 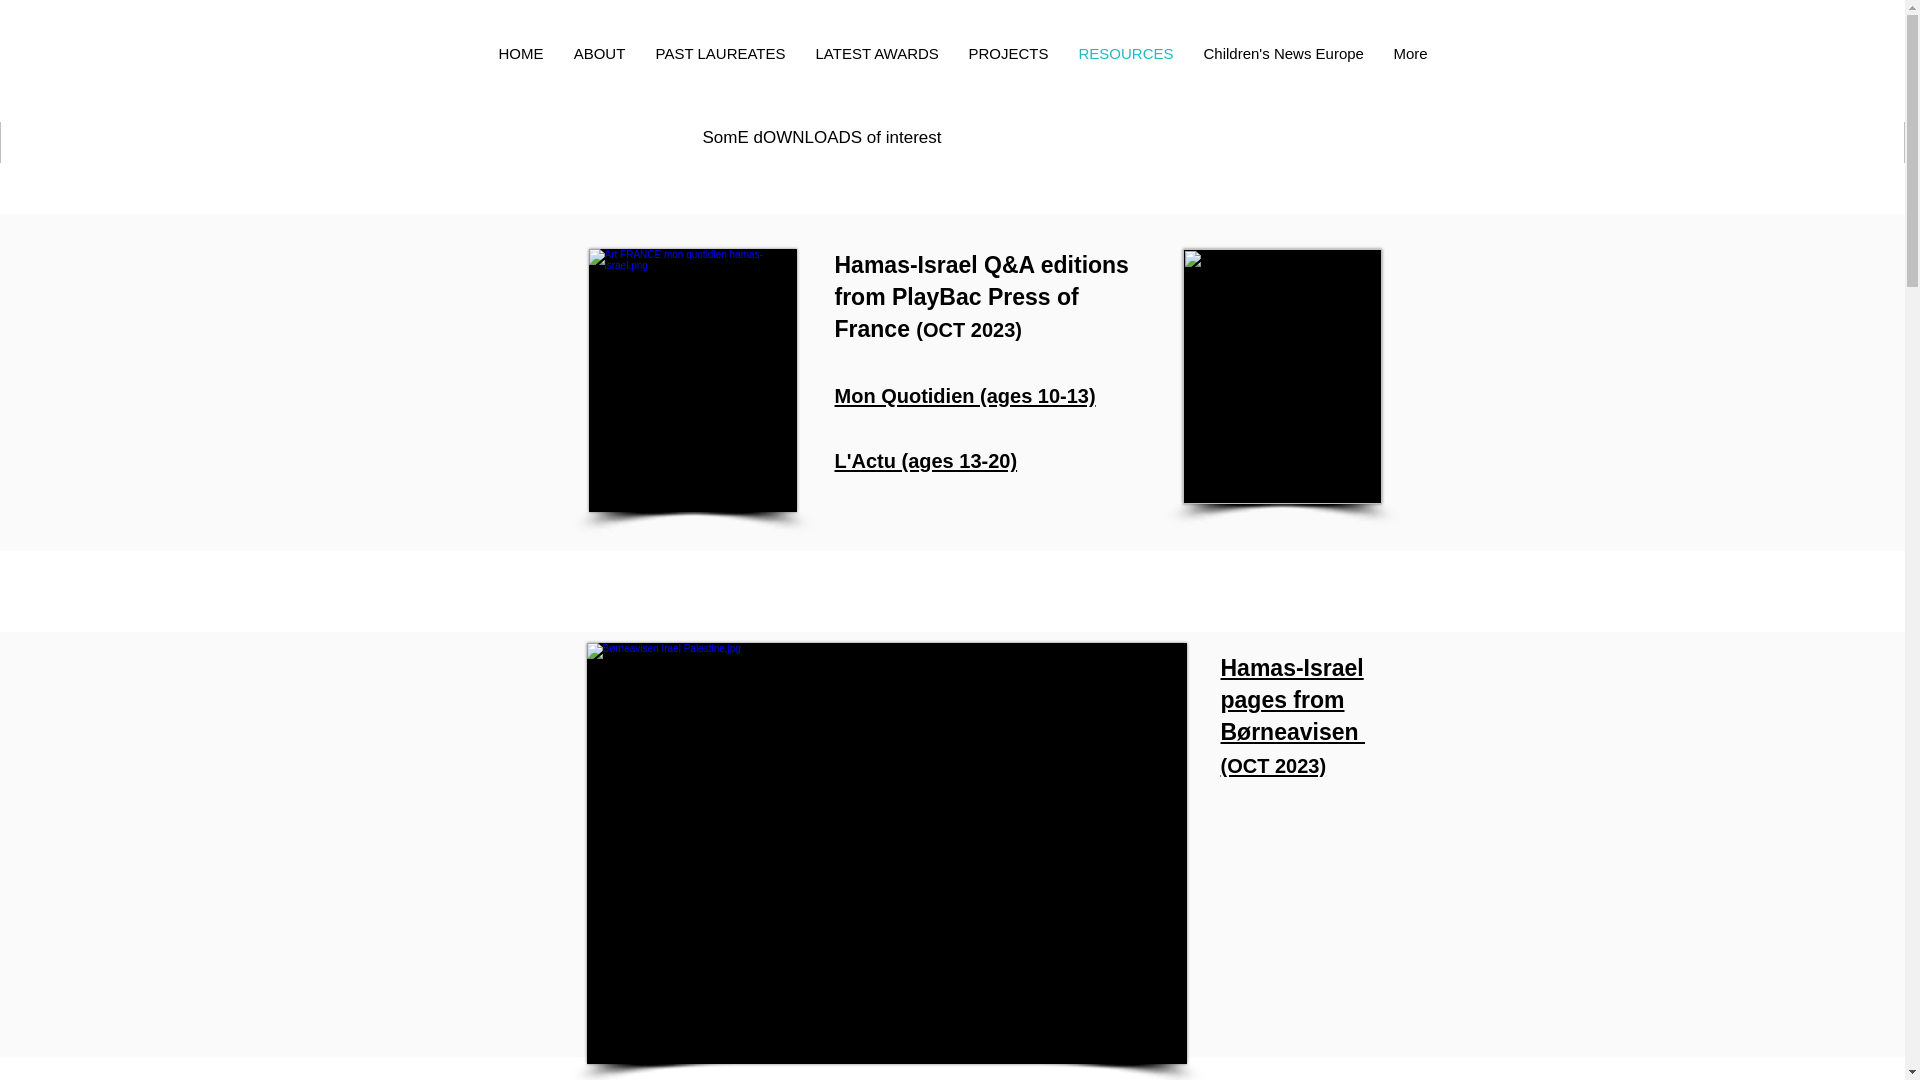 I want to click on HOME, so click(x=520, y=54).